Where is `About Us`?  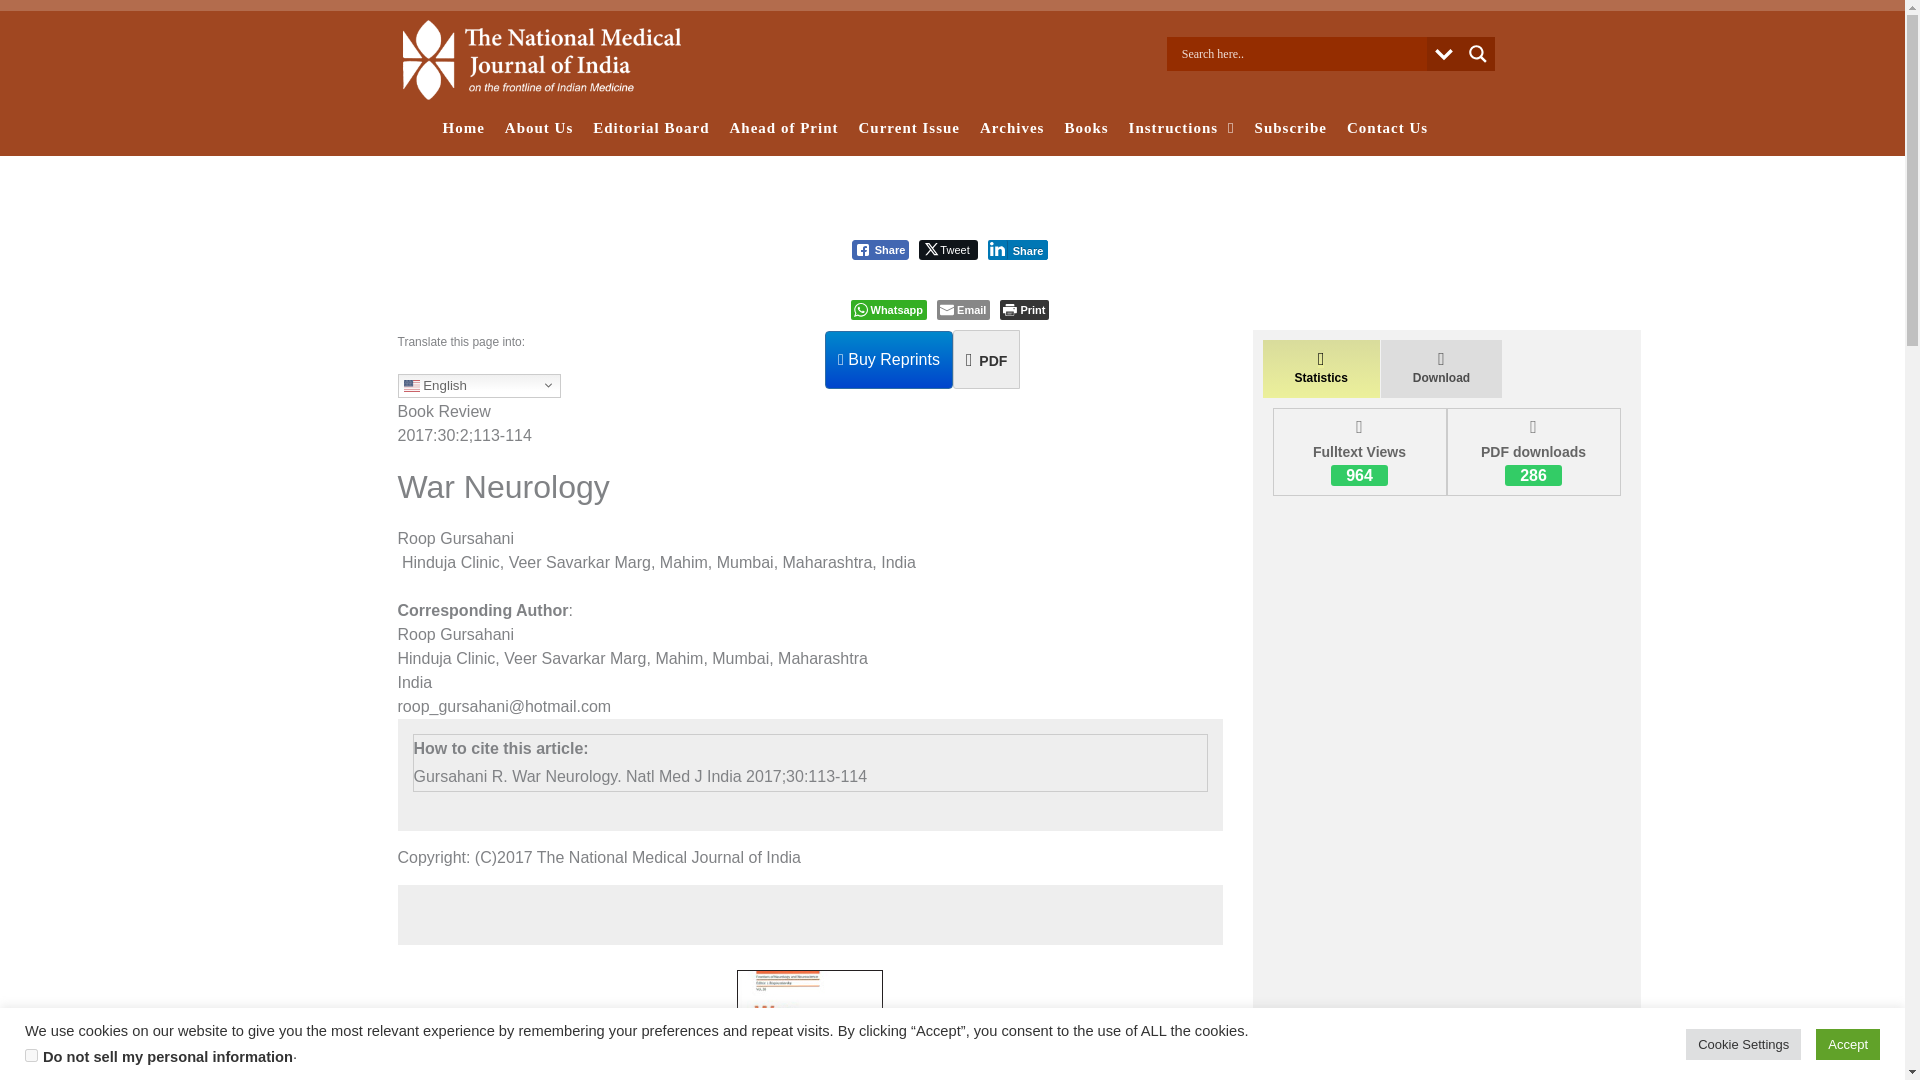 About Us is located at coordinates (539, 128).